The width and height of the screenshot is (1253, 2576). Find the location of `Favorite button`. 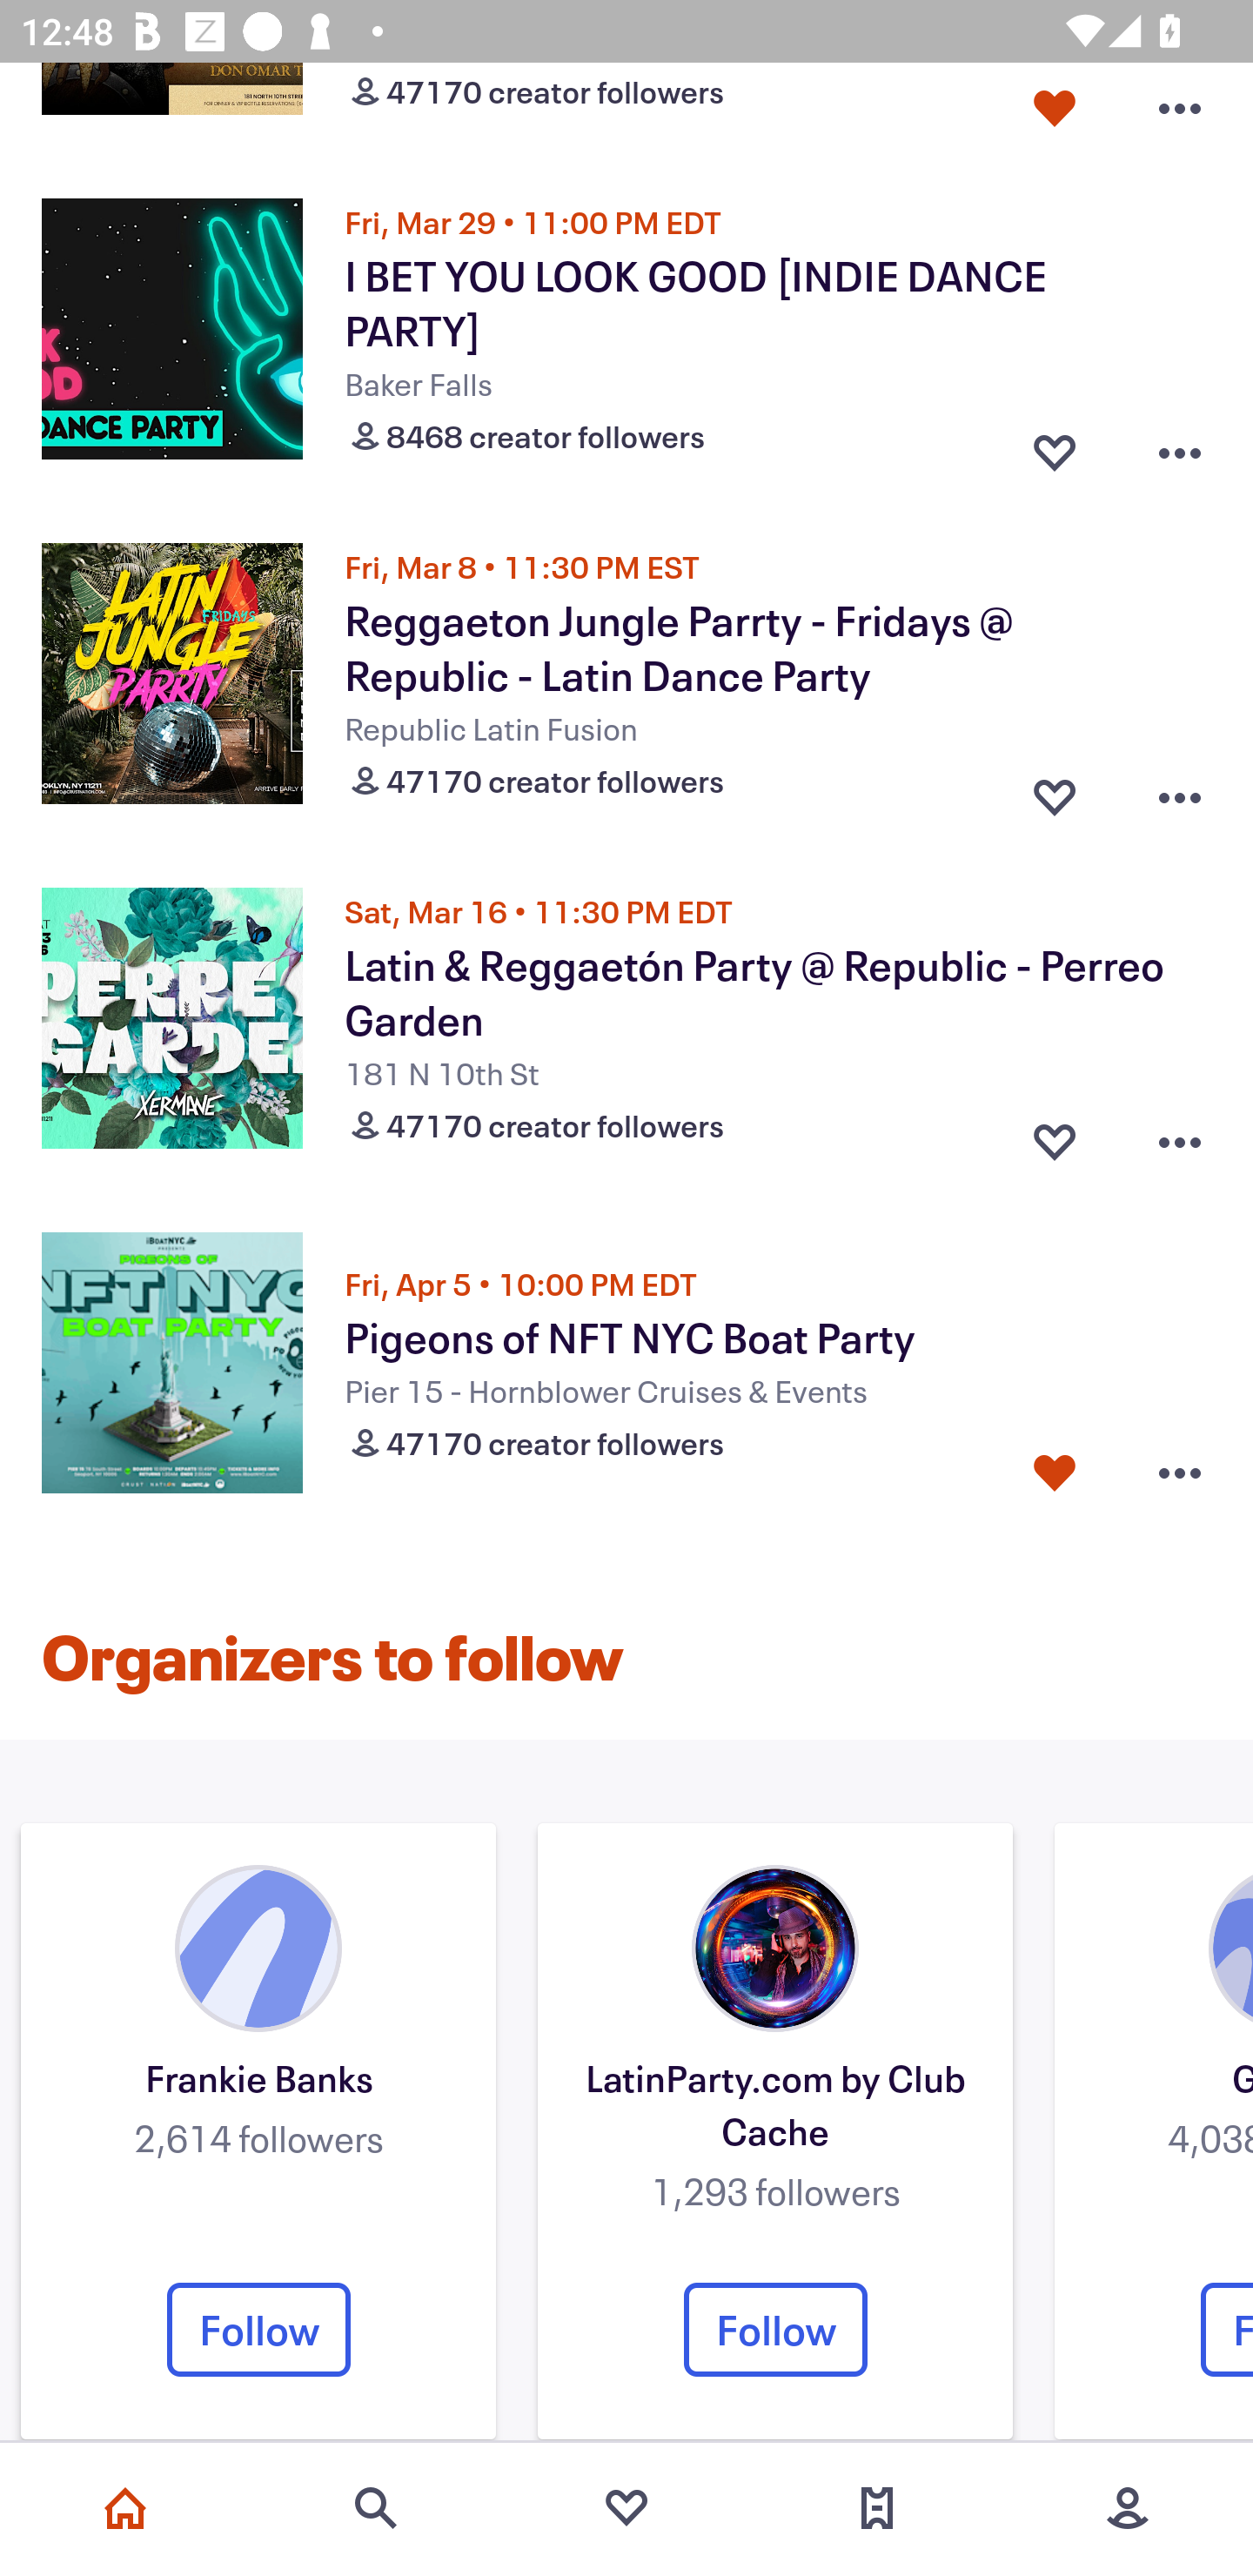

Favorite button is located at coordinates (1055, 788).